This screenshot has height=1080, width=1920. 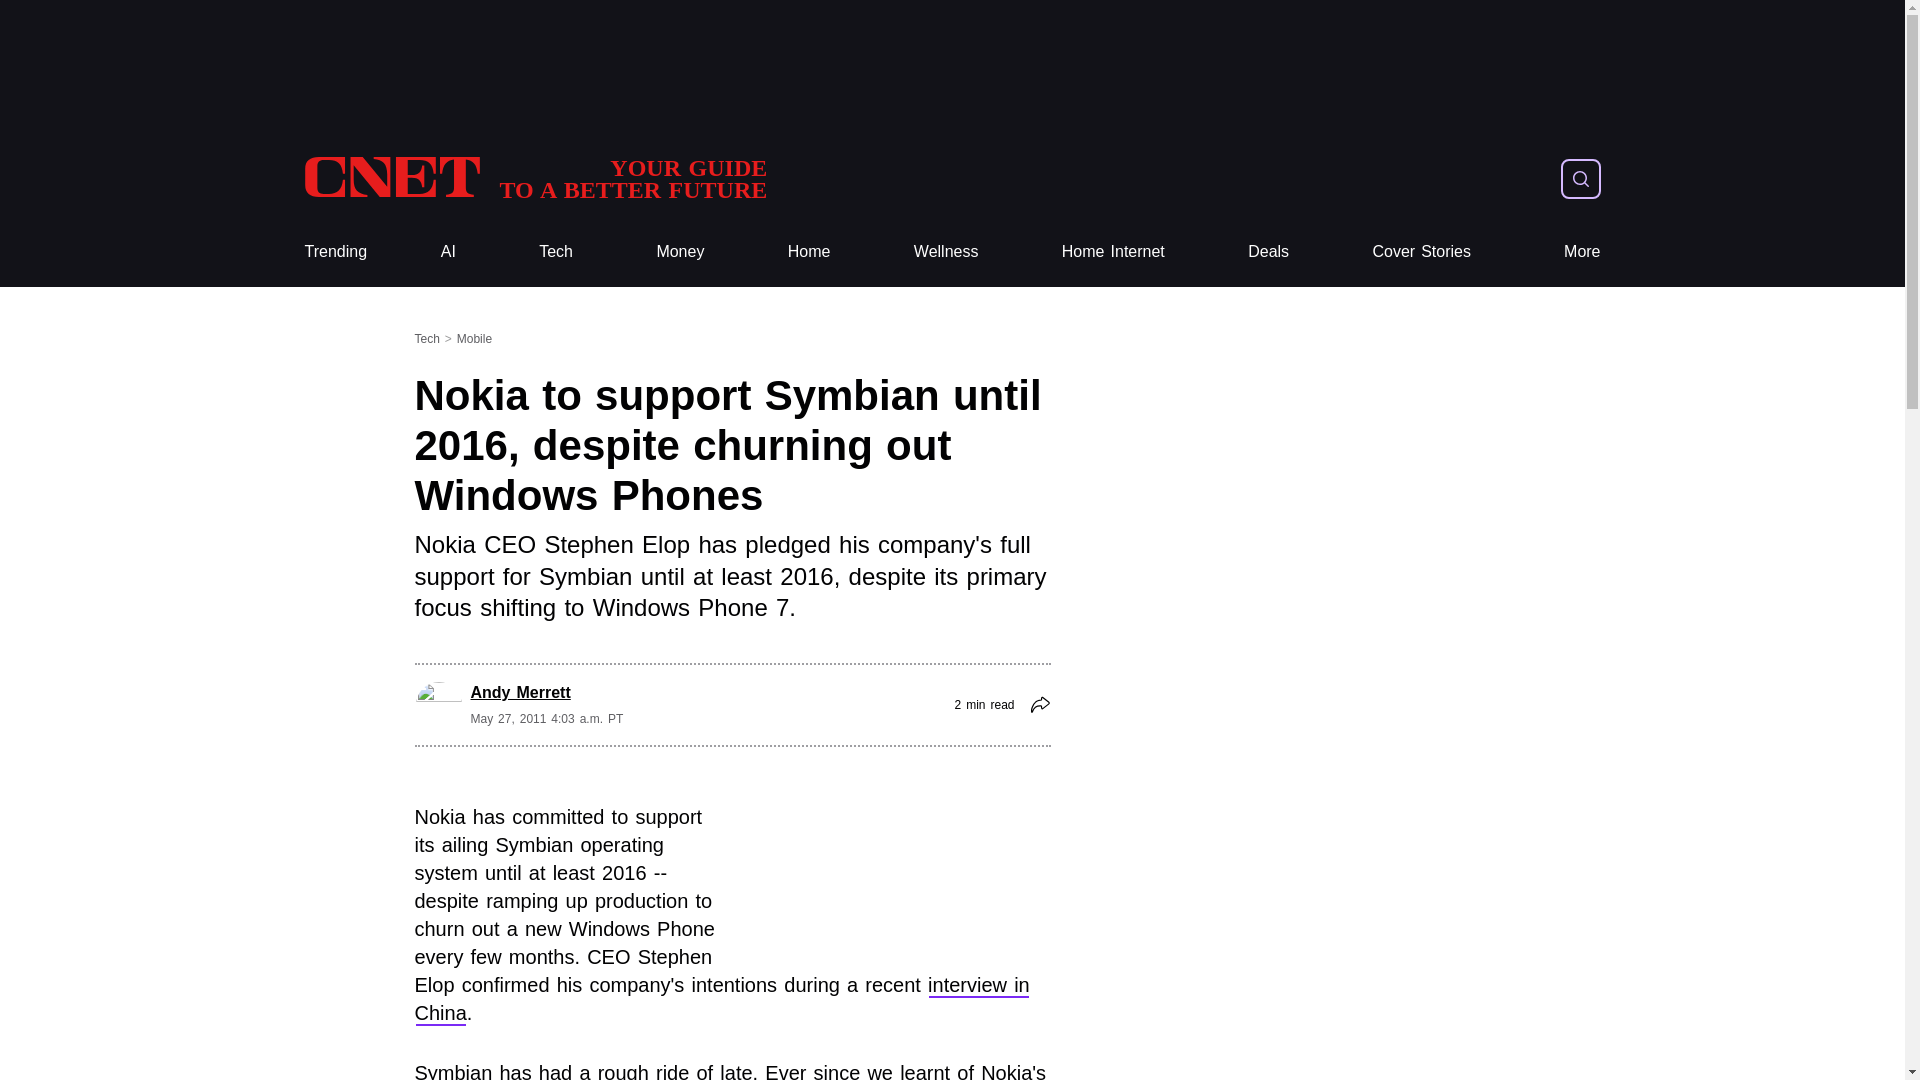 I want to click on Wellness, so click(x=534, y=178).